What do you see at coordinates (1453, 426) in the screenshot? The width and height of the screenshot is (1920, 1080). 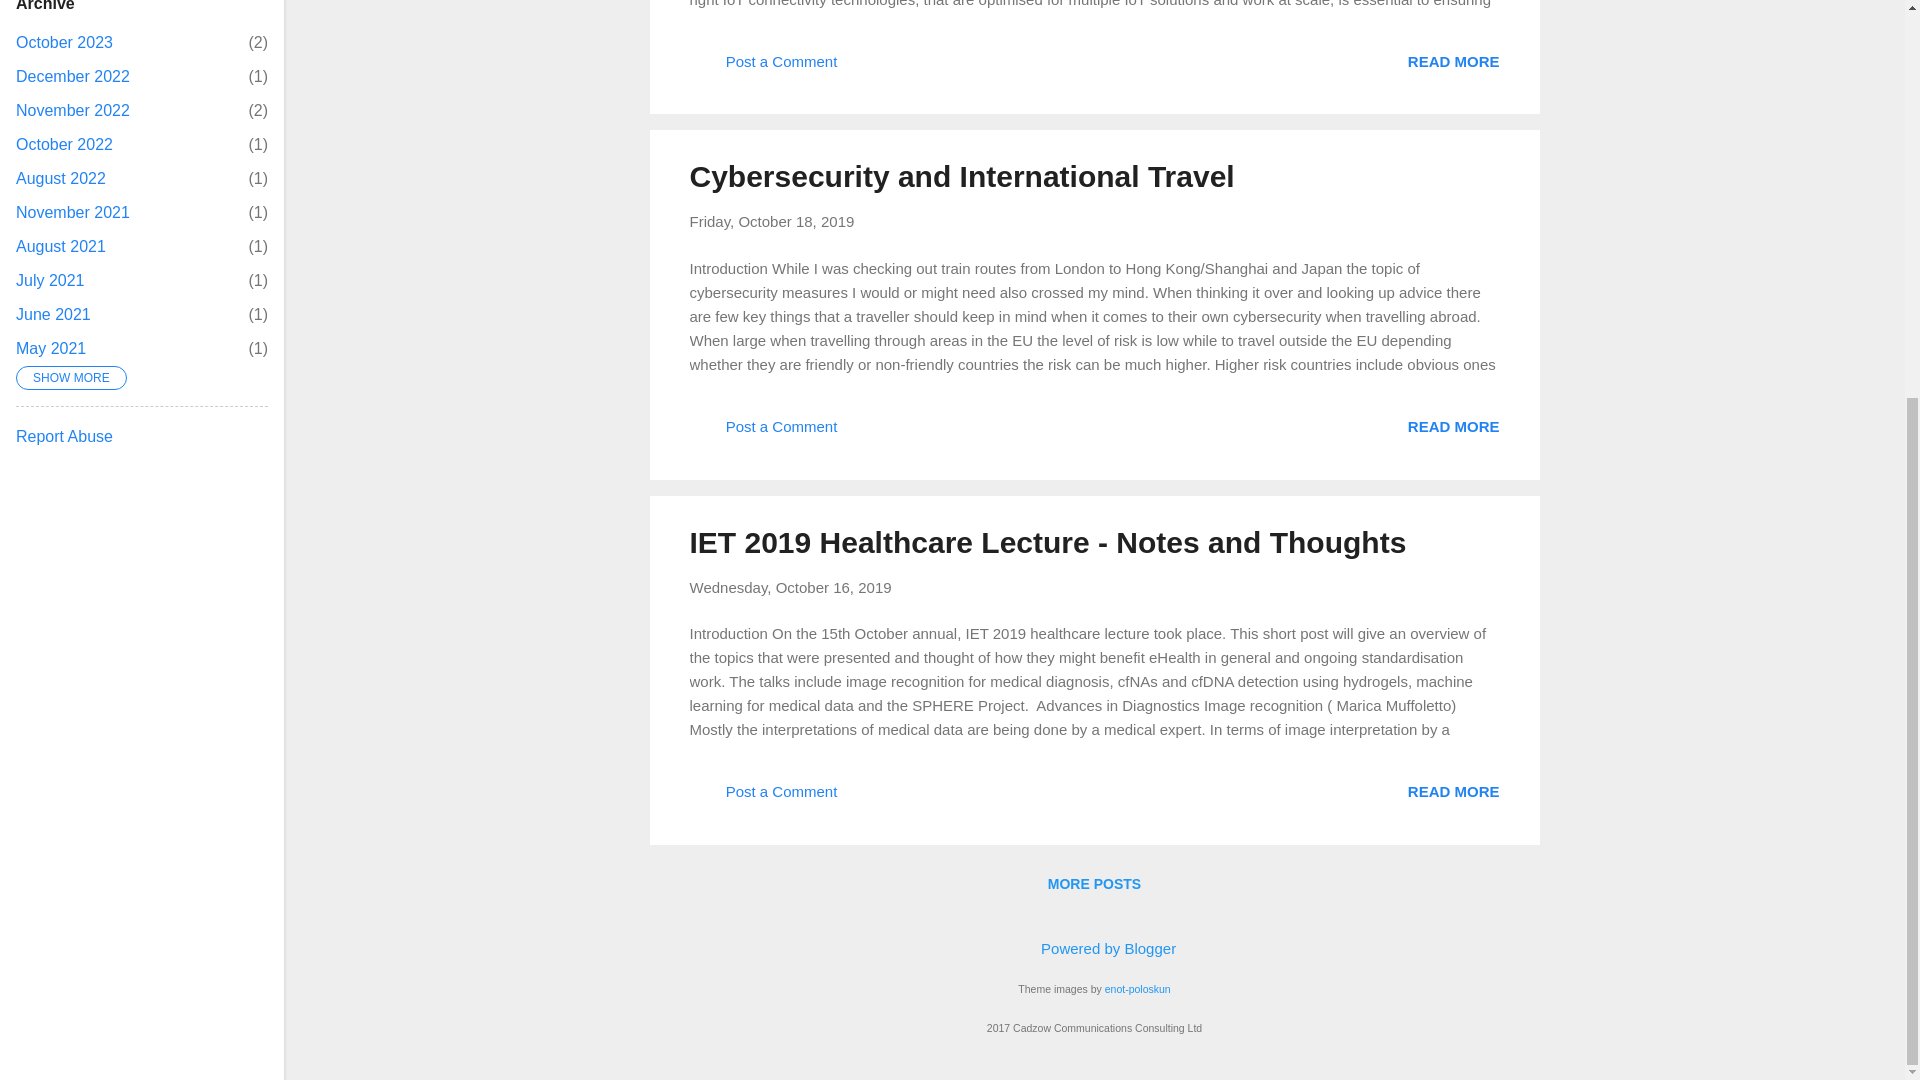 I see `READ MORE` at bounding box center [1453, 426].